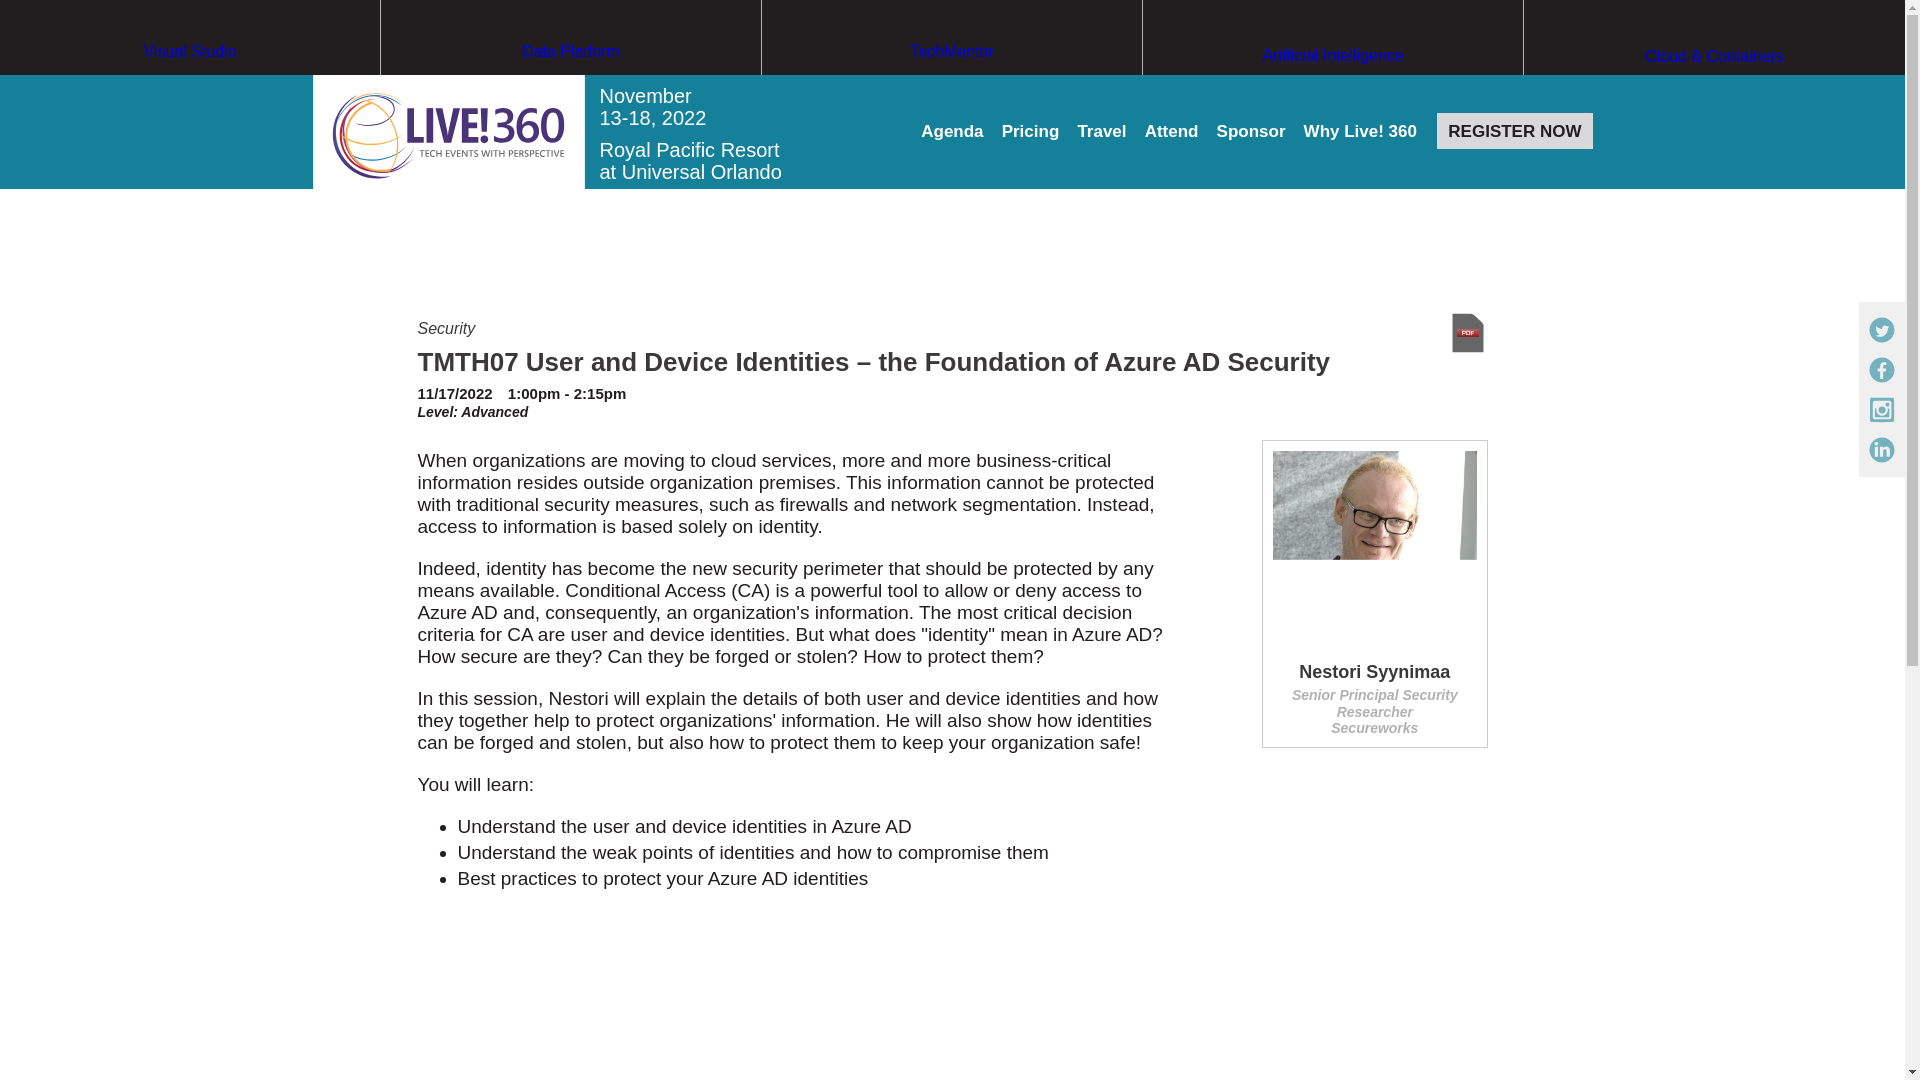 The width and height of the screenshot is (1920, 1080). I want to click on Data Platform, so click(570, 89).